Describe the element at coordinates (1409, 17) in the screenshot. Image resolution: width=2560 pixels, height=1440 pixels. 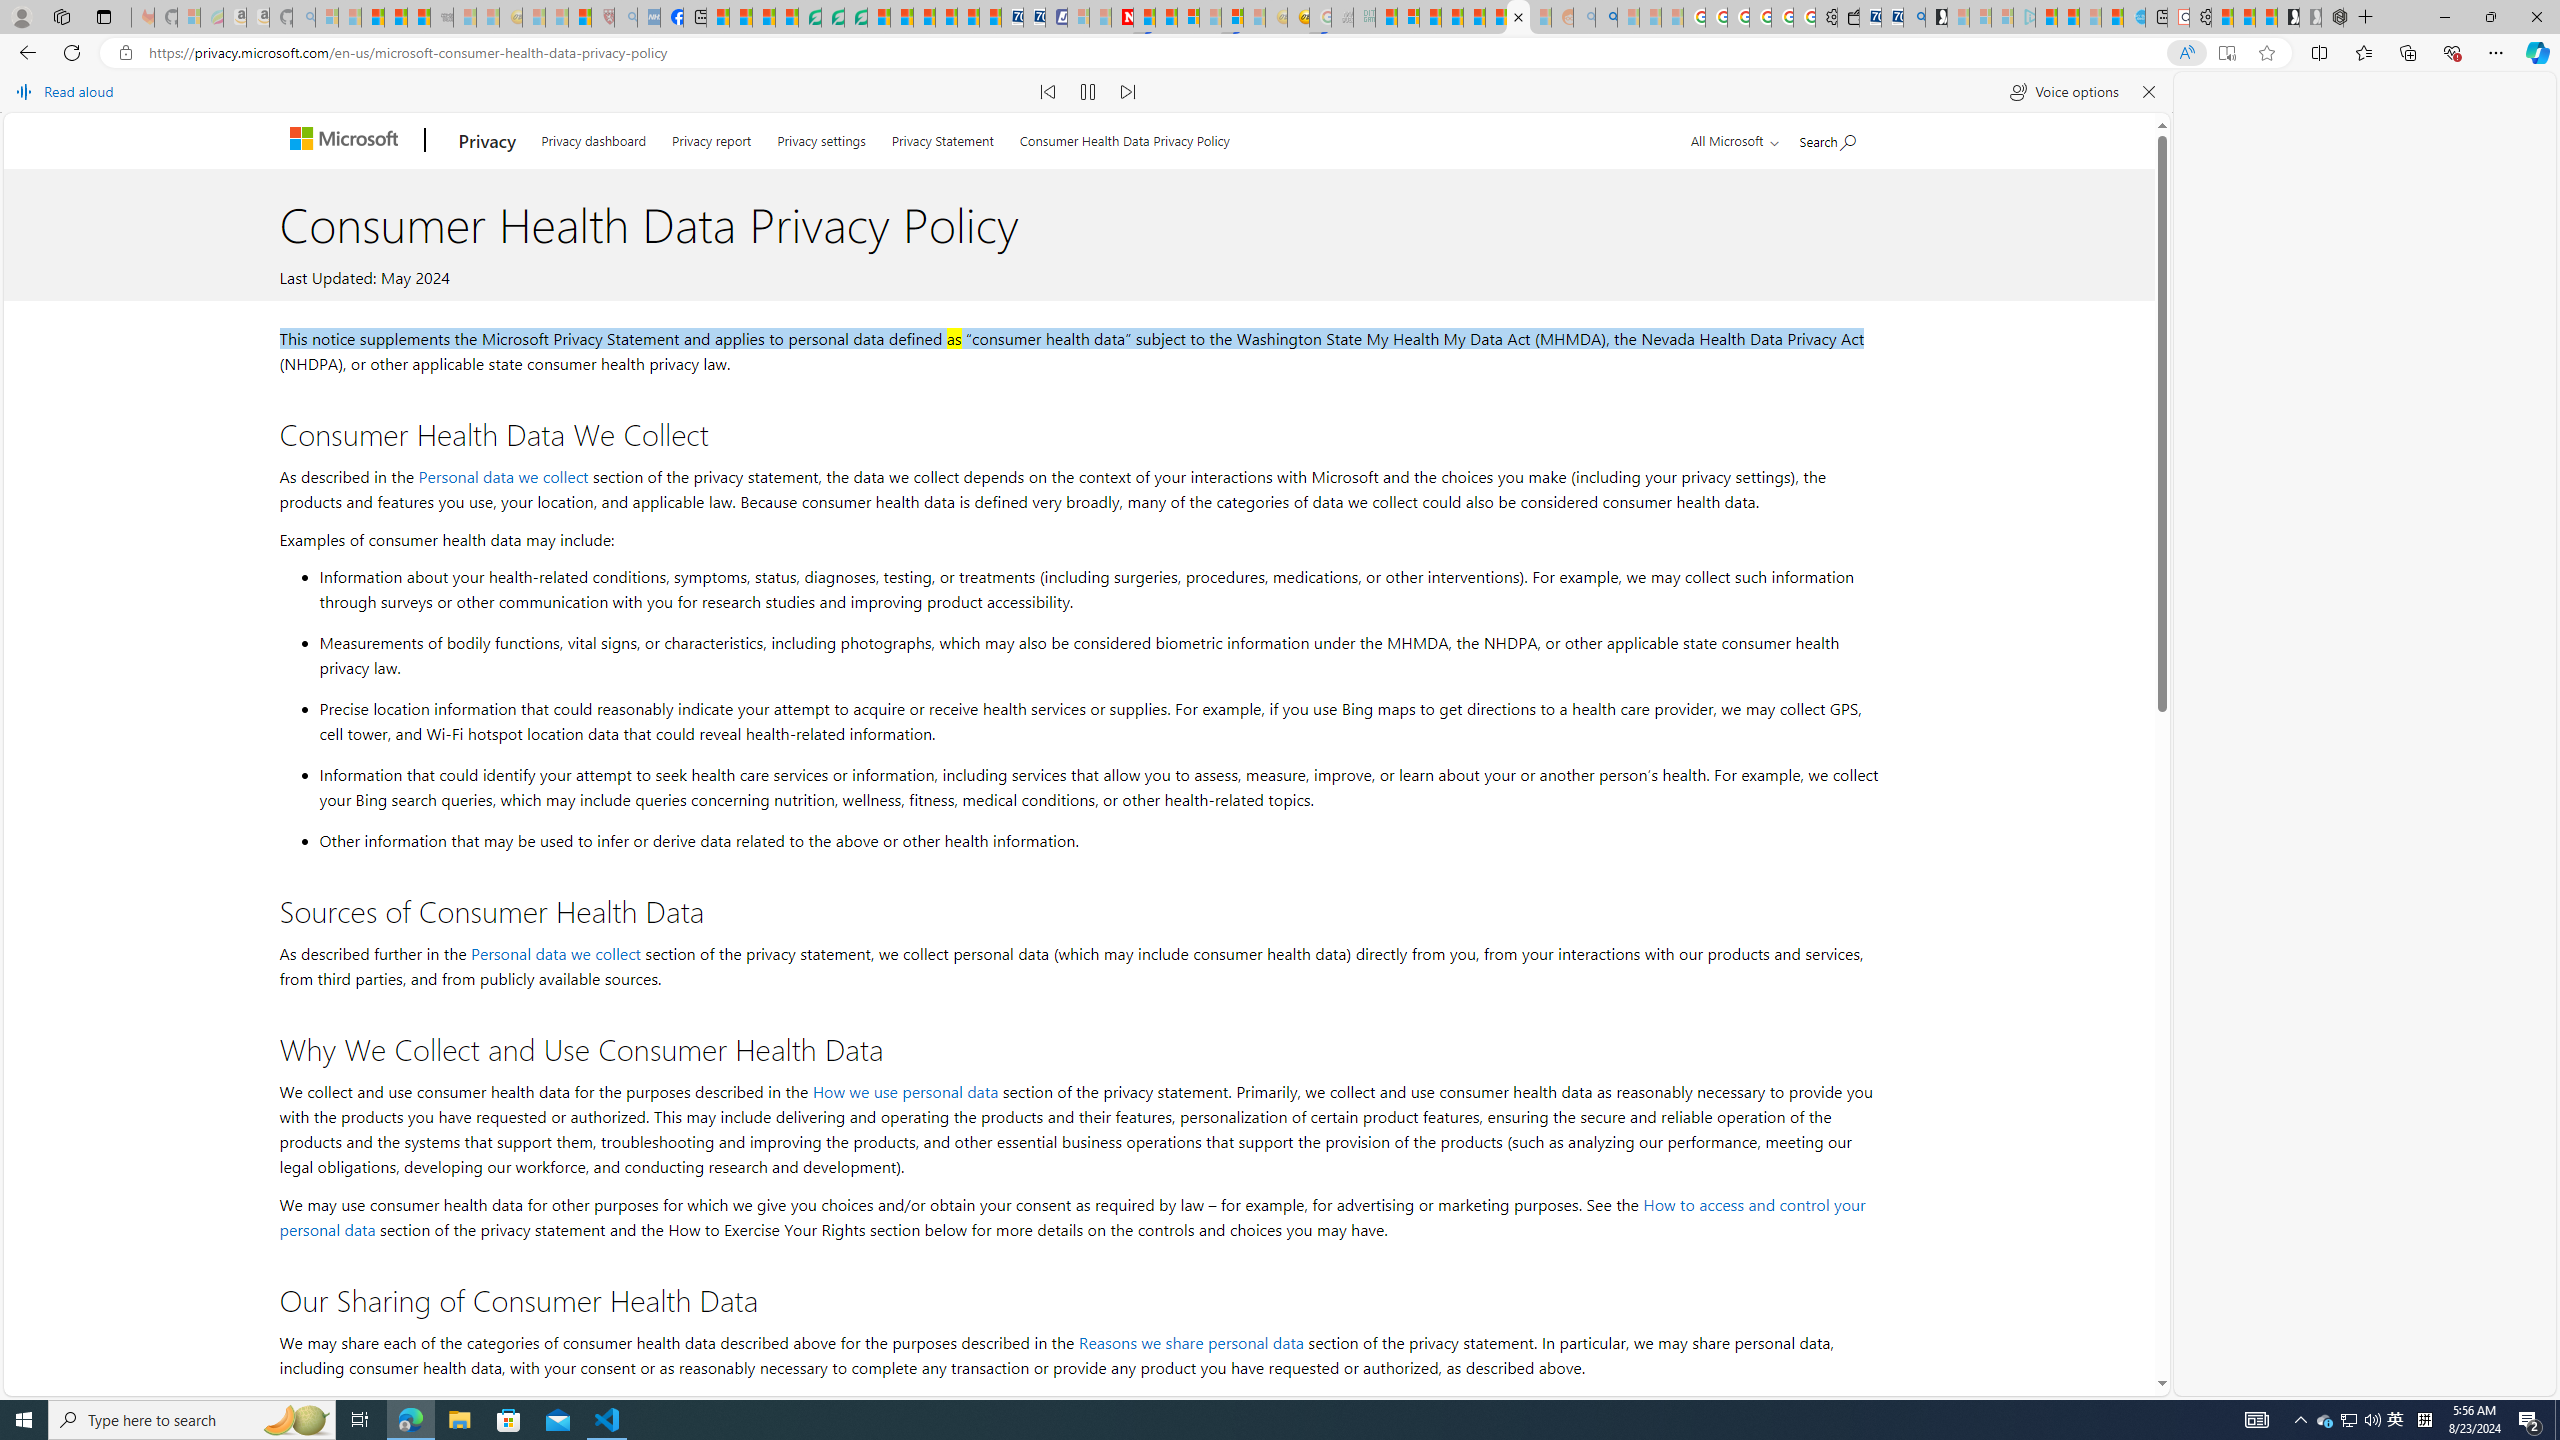
I see `Microsoft account | Privacy` at that location.